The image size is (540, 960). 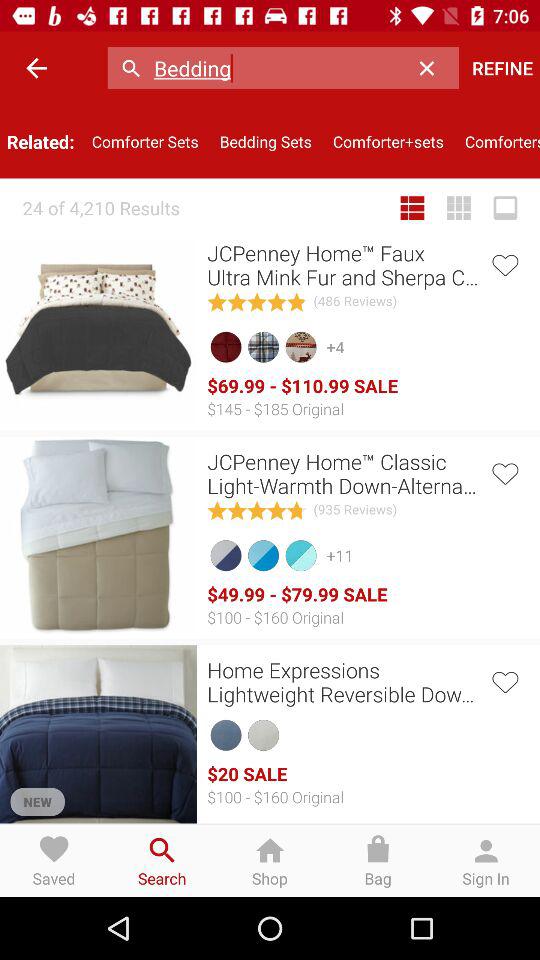 I want to click on give your like, so click(x=504, y=680).